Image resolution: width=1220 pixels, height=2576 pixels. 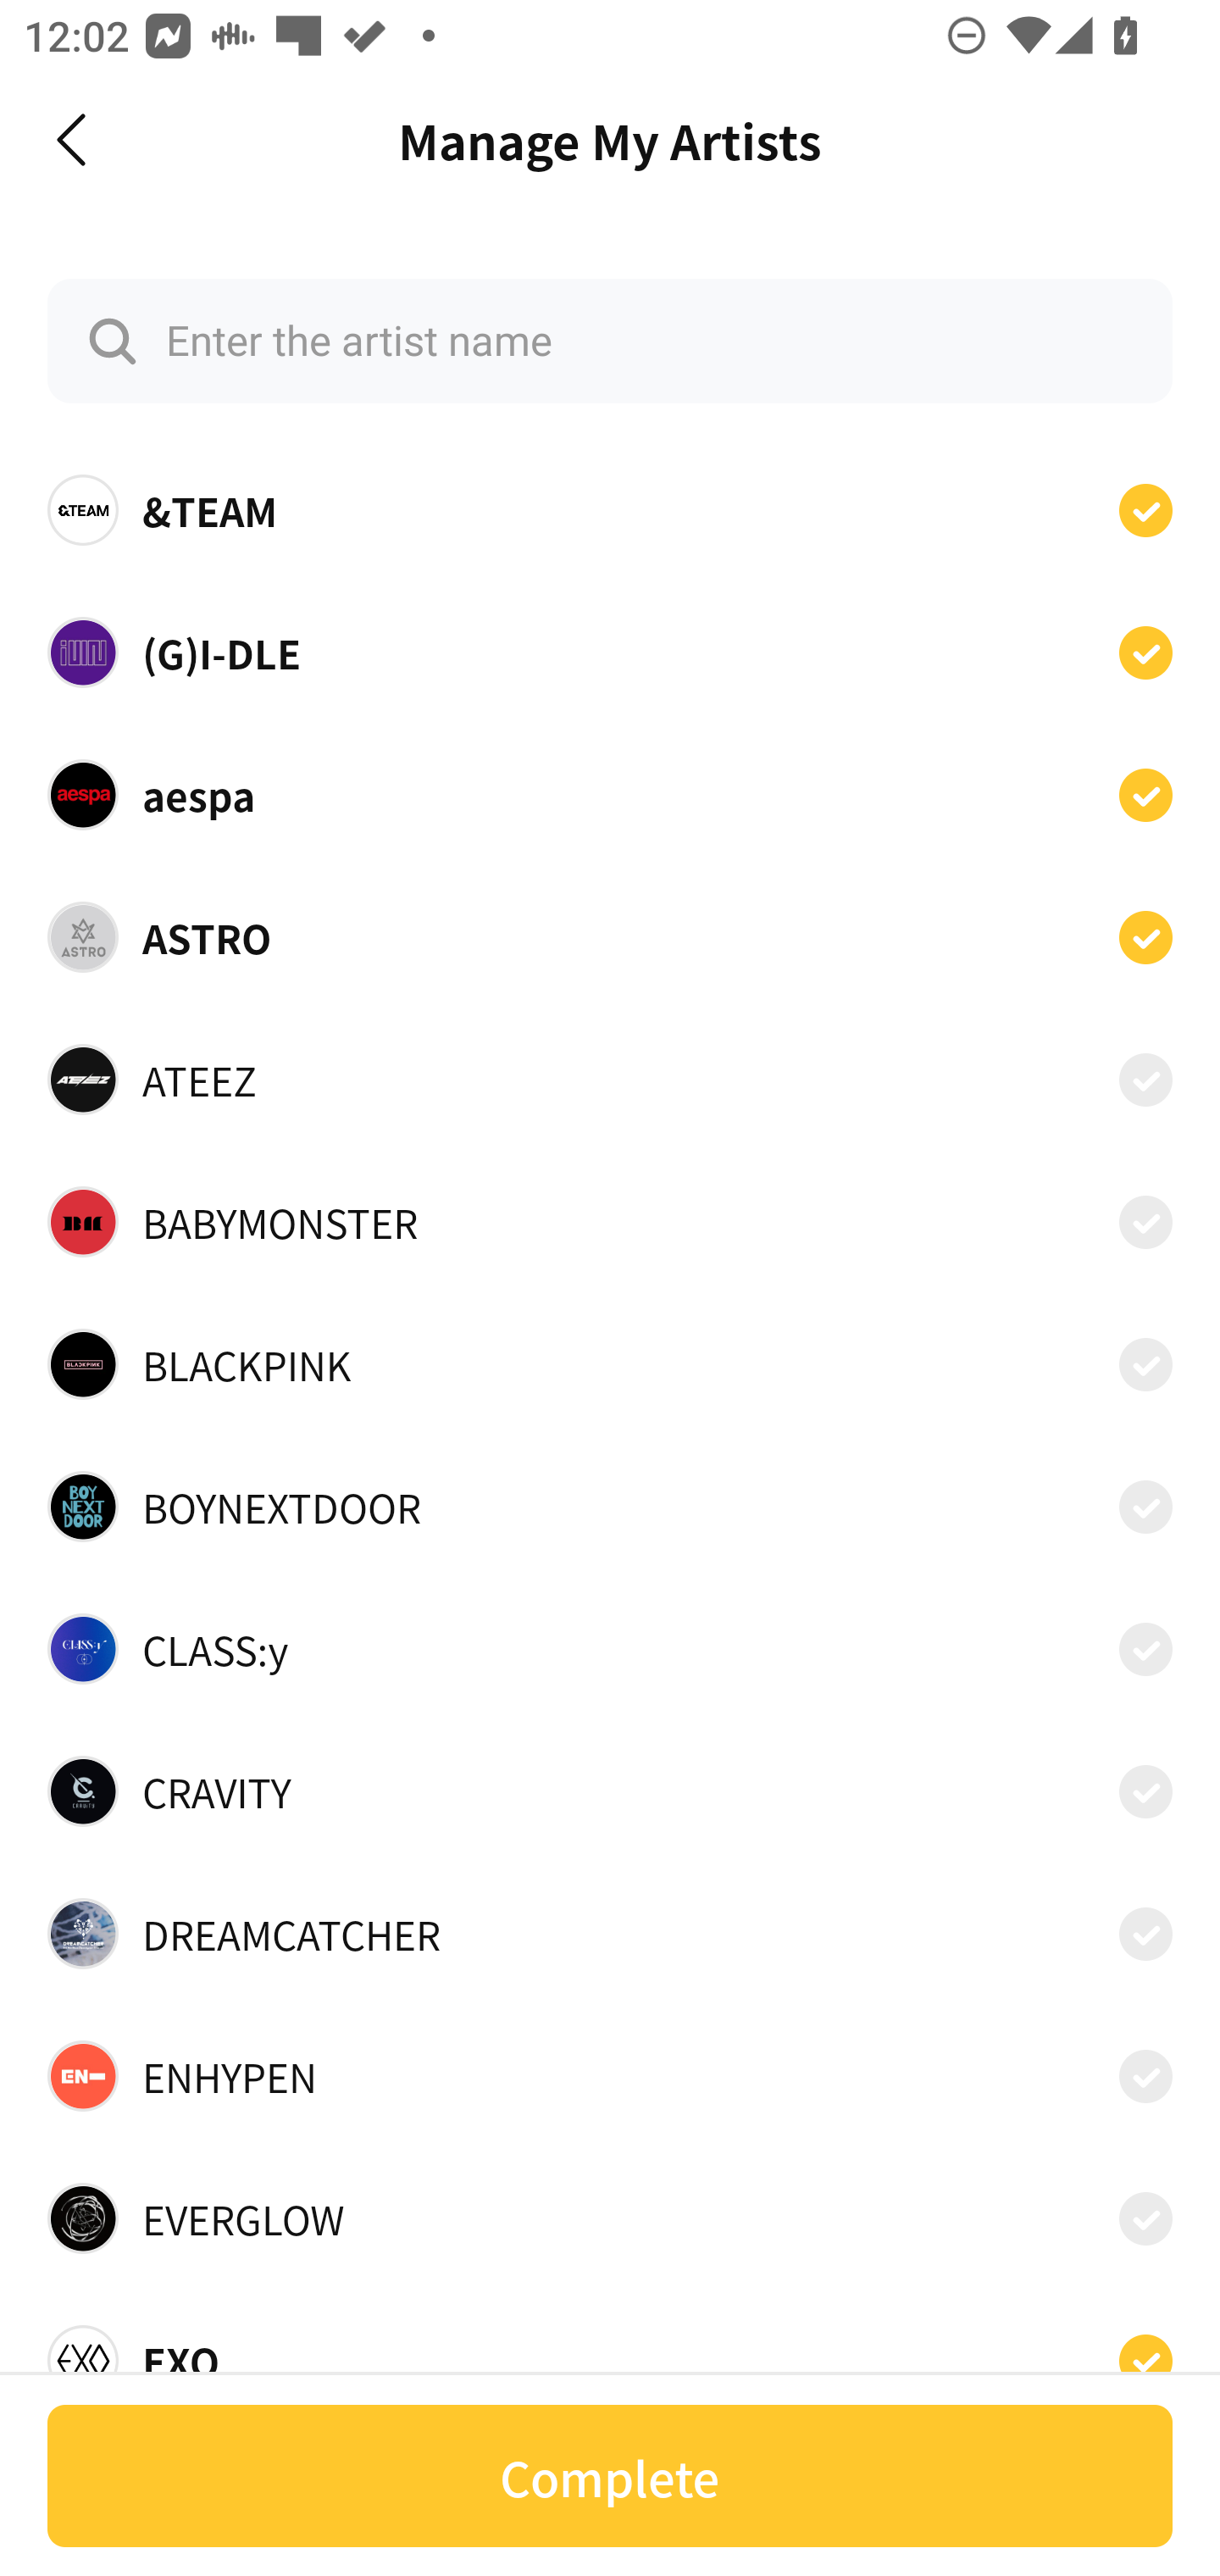 What do you see at coordinates (610, 1933) in the screenshot?
I see `DREAMCATCHER` at bounding box center [610, 1933].